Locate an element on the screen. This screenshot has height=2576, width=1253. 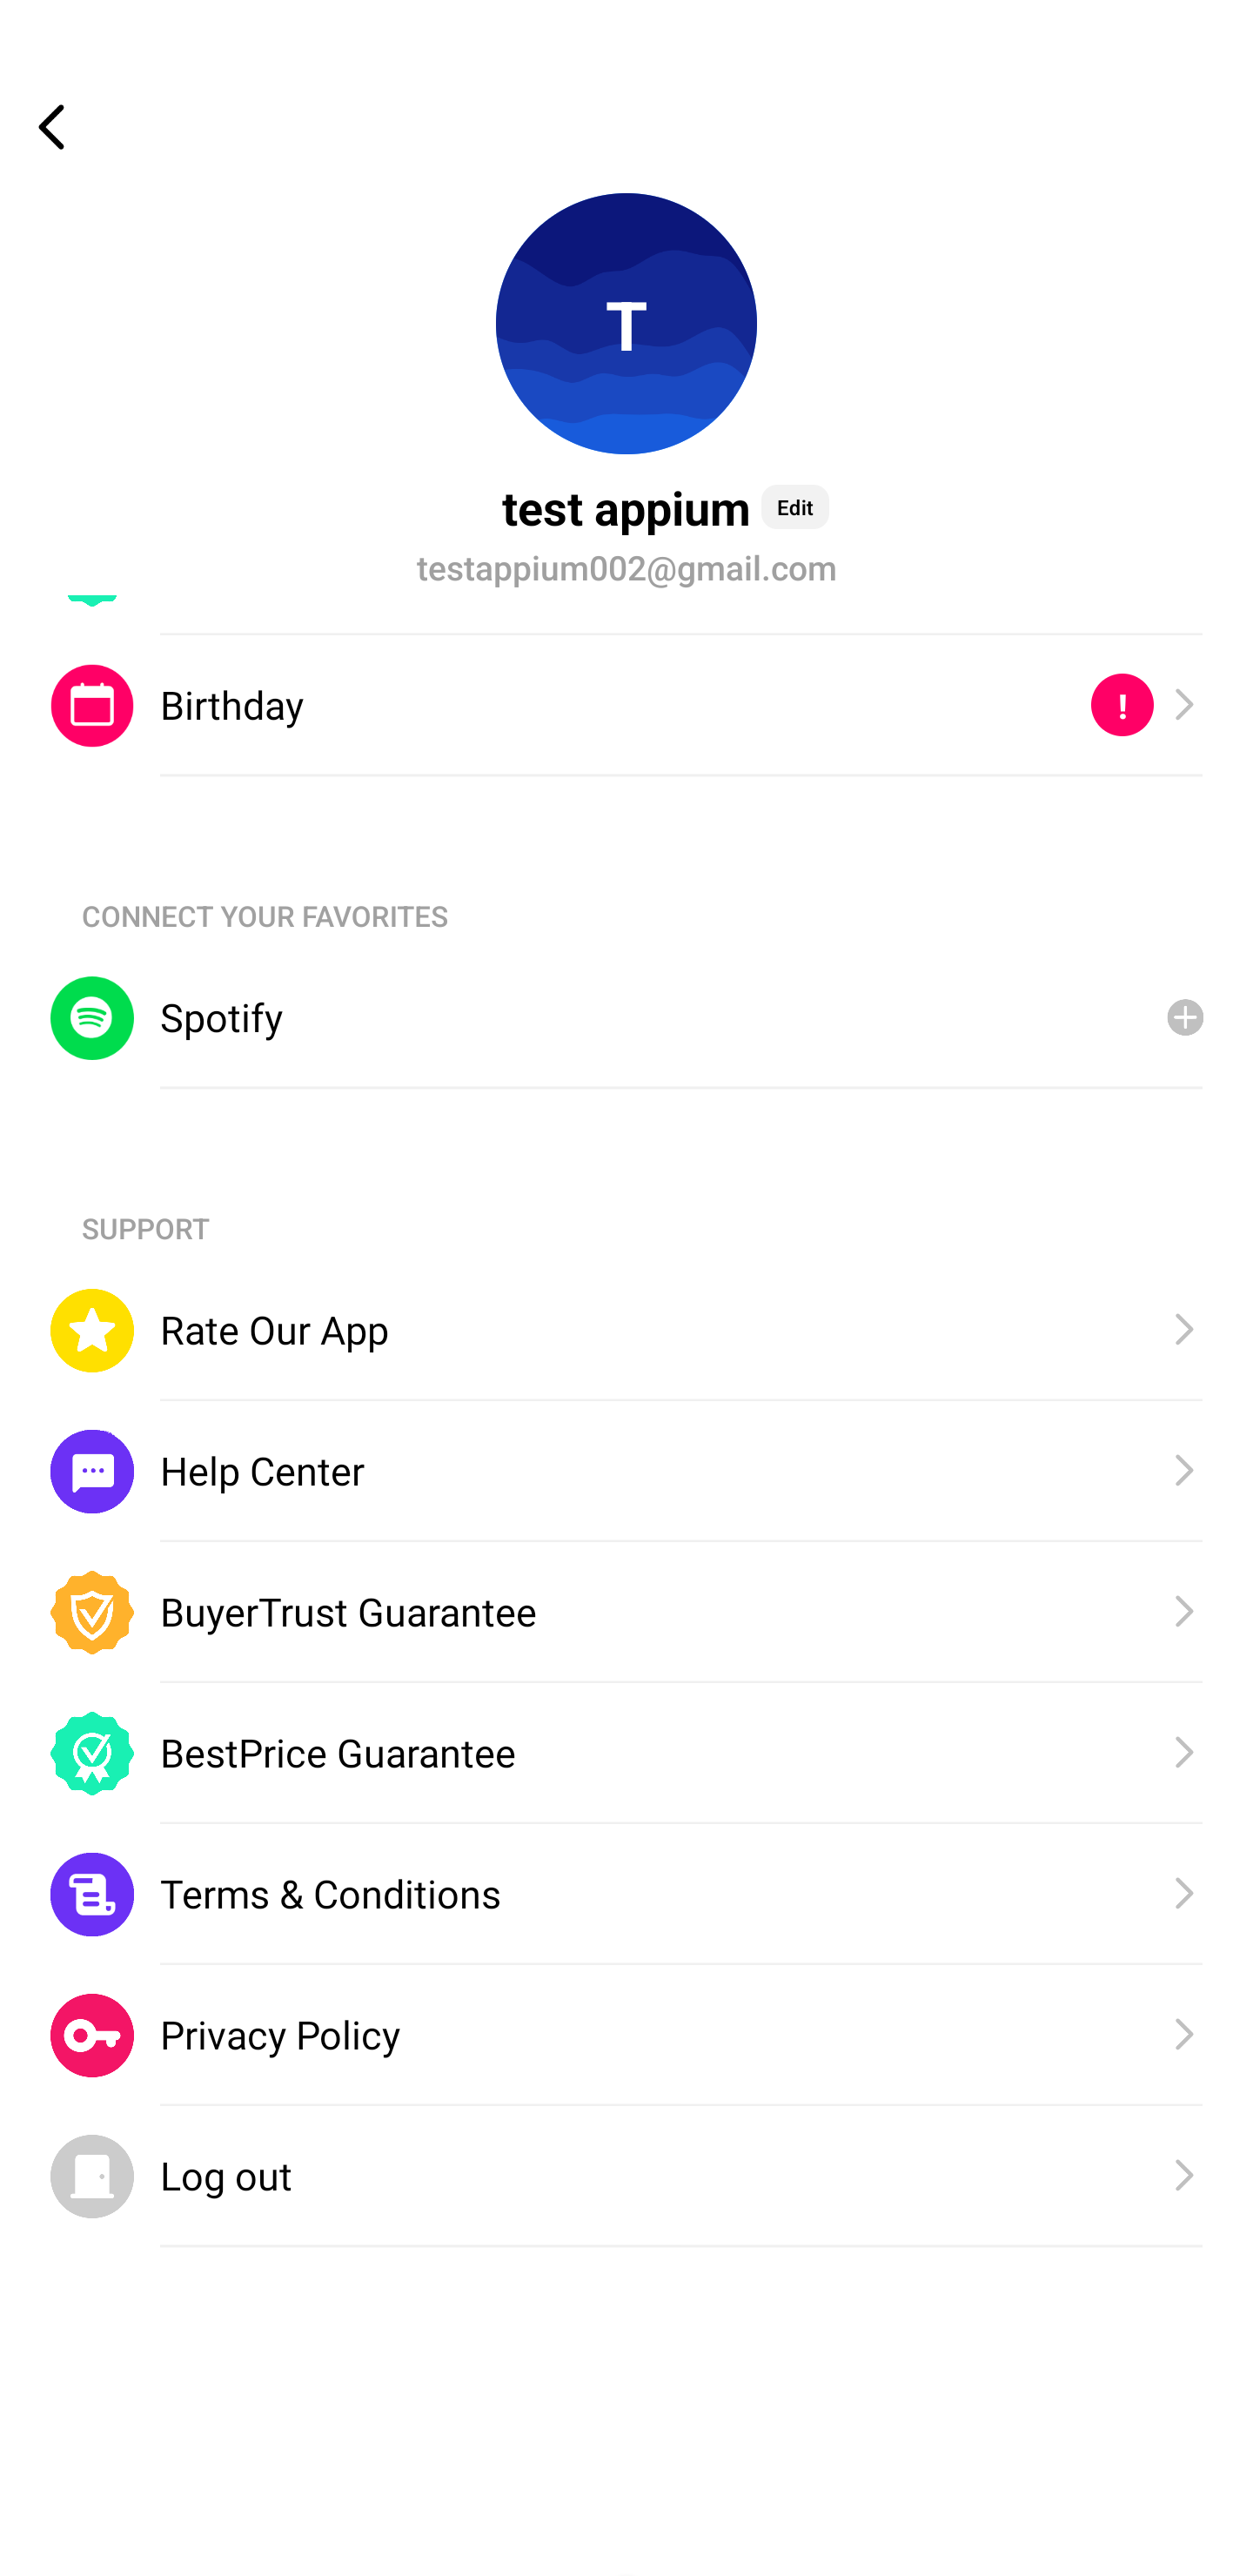
T is located at coordinates (626, 323).